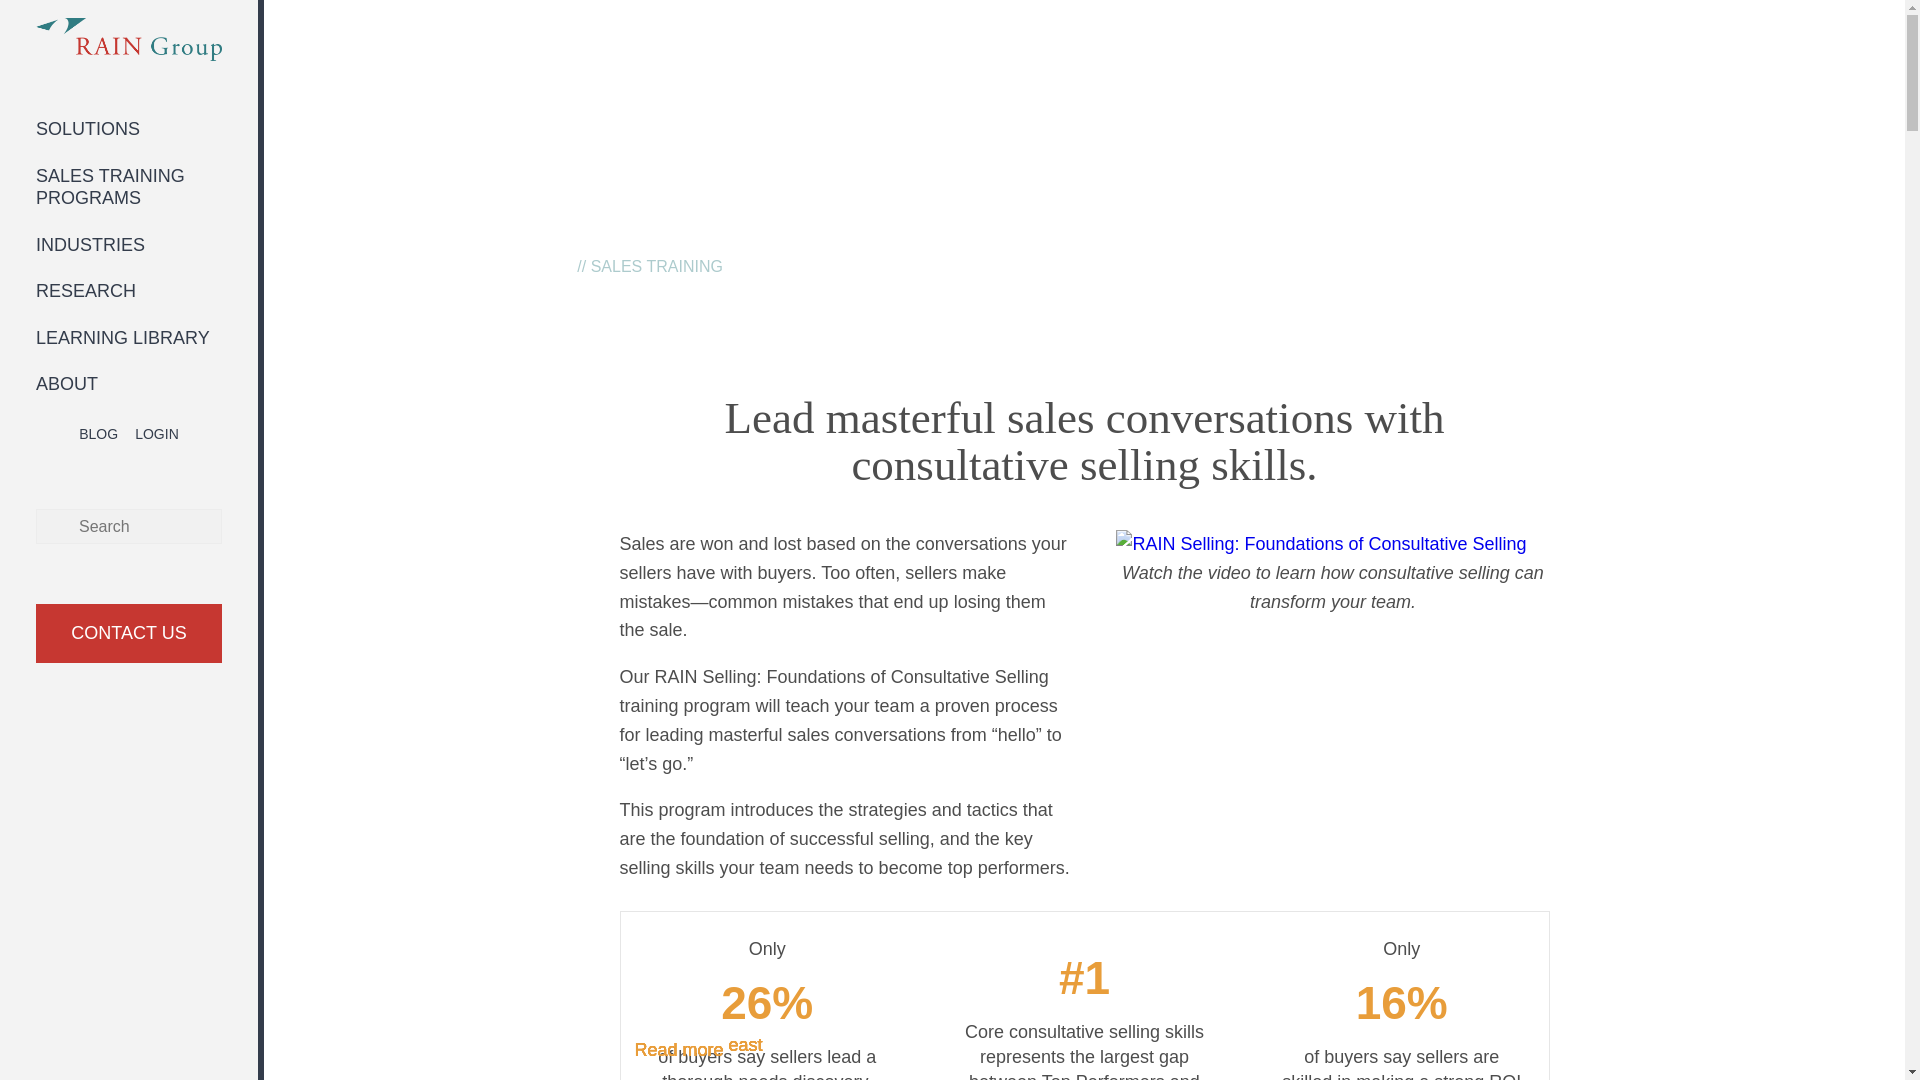 The height and width of the screenshot is (1080, 1920). What do you see at coordinates (110, 188) in the screenshot?
I see `SALES TRAINING PROGRAMS` at bounding box center [110, 188].